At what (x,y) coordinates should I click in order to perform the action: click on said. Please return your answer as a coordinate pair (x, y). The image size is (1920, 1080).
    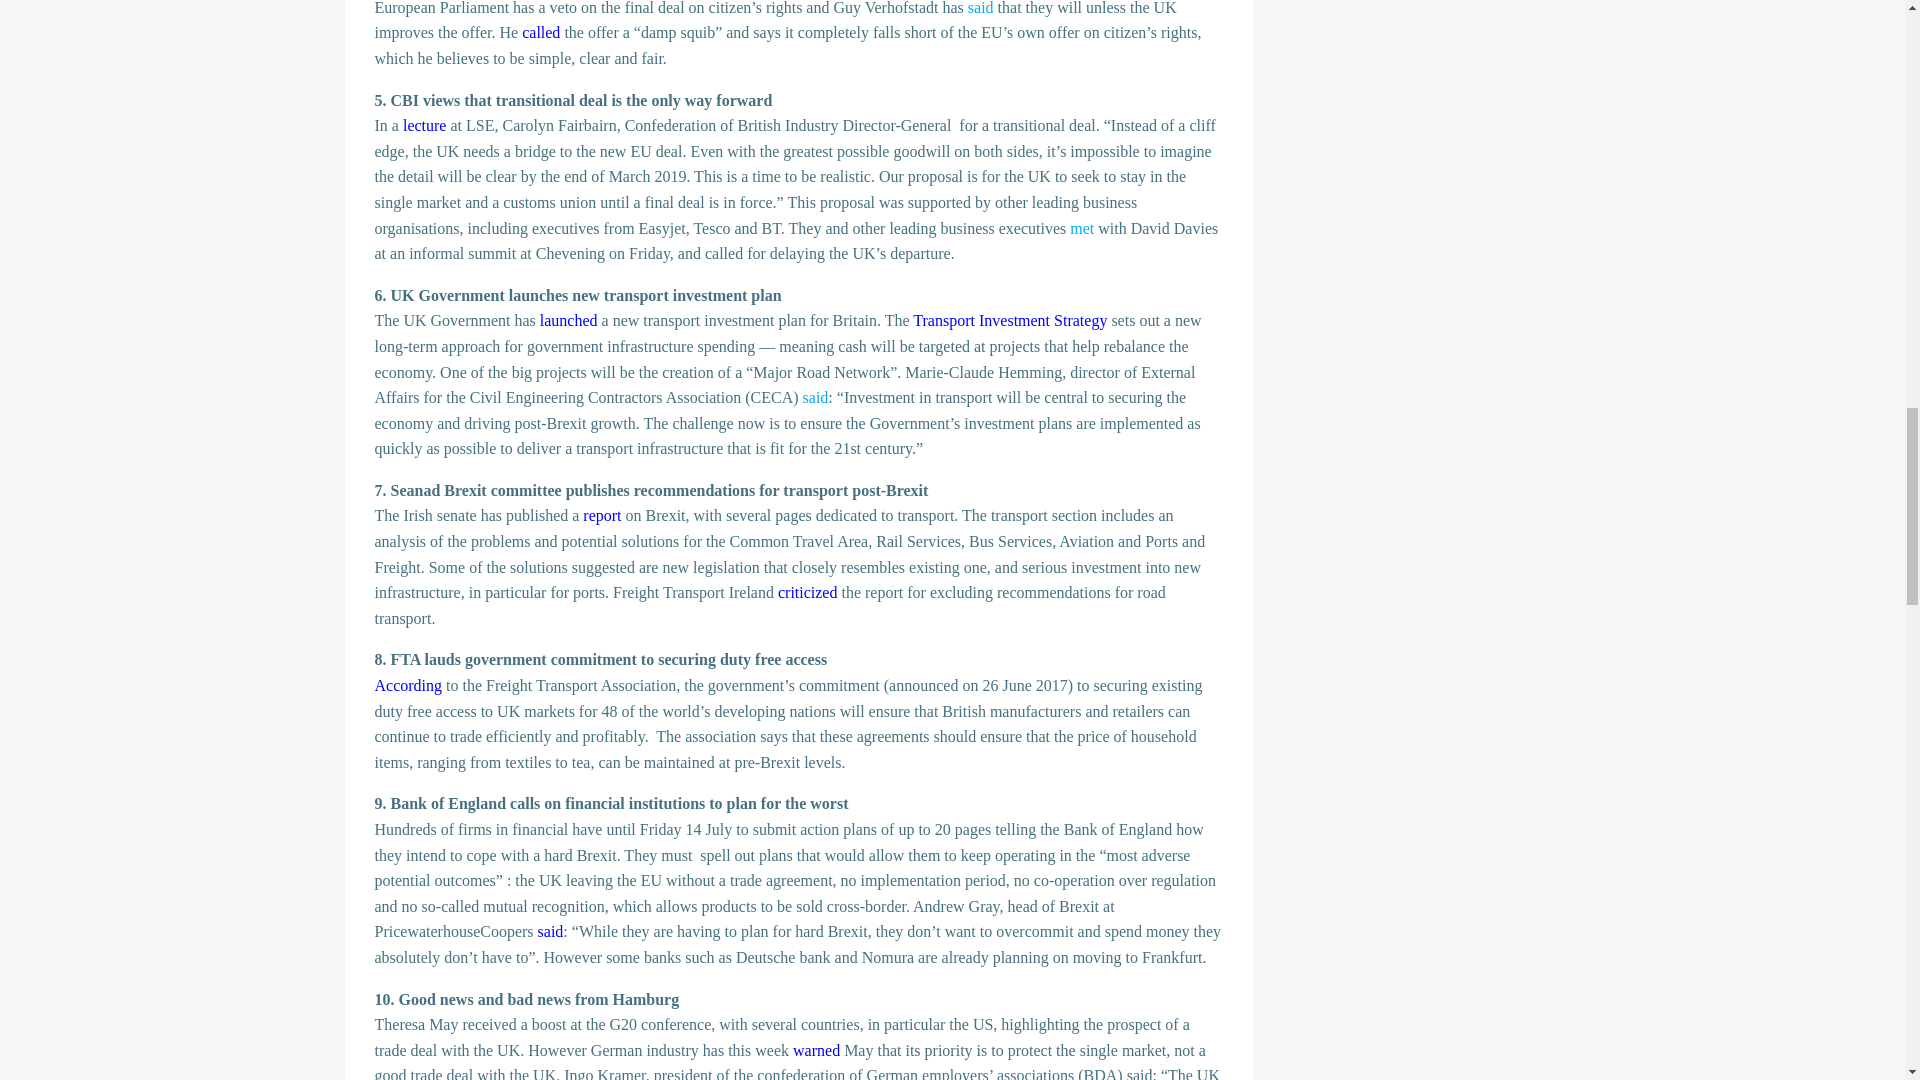
    Looking at the image, I should click on (816, 397).